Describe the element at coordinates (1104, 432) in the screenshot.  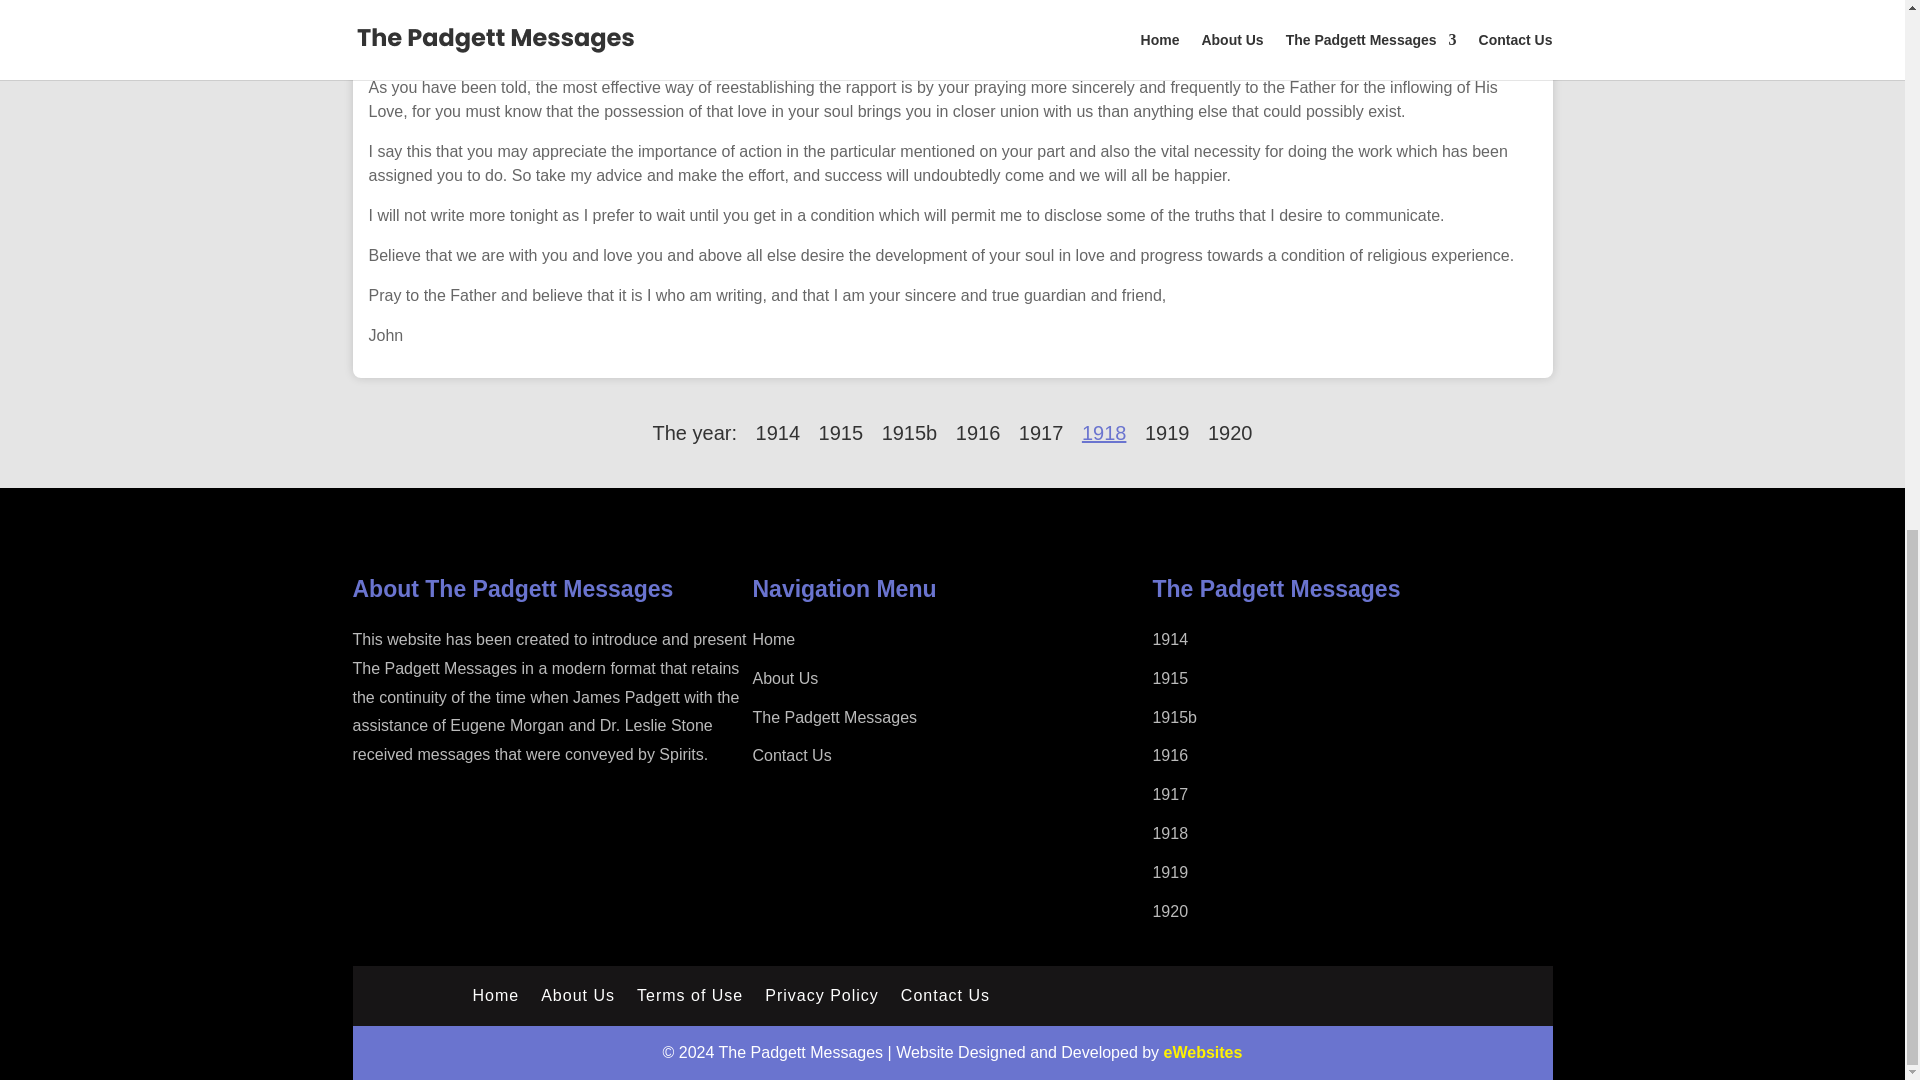
I see `1918` at that location.